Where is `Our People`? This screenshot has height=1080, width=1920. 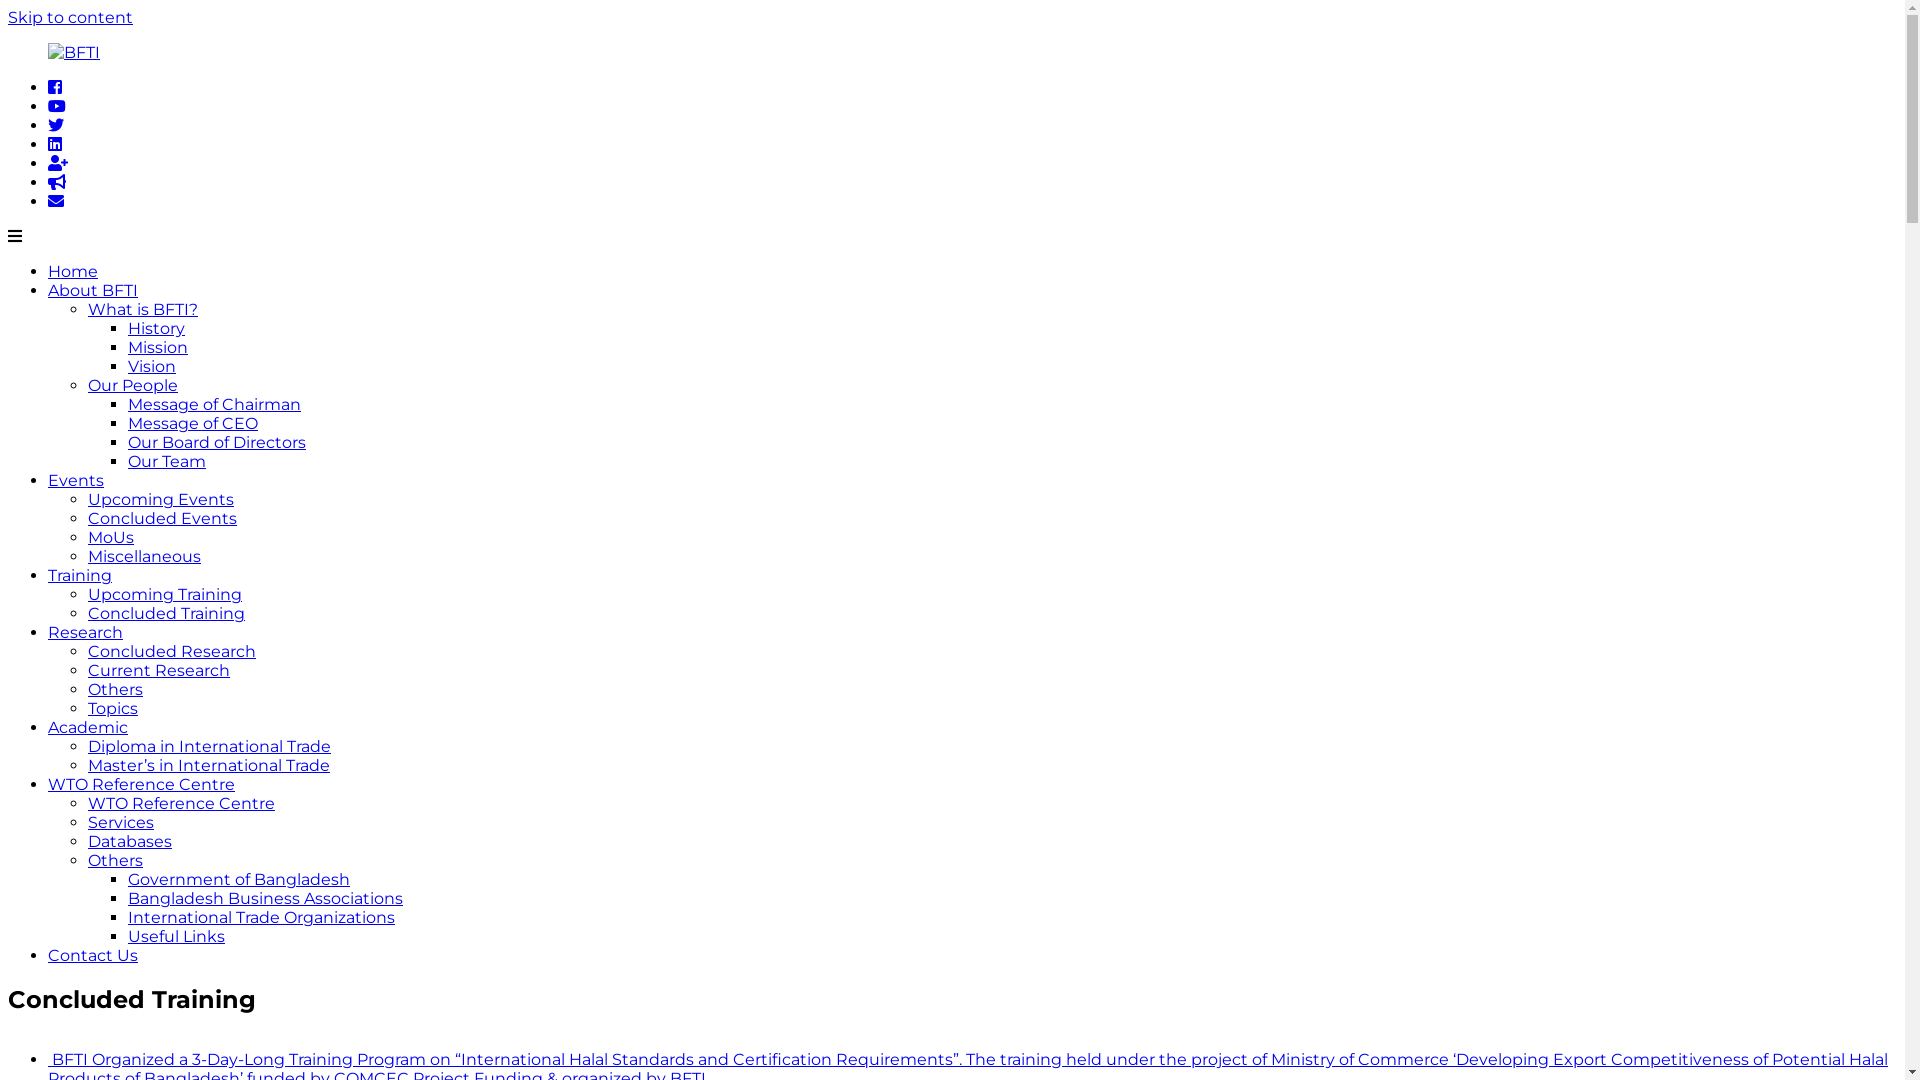 Our People is located at coordinates (133, 386).